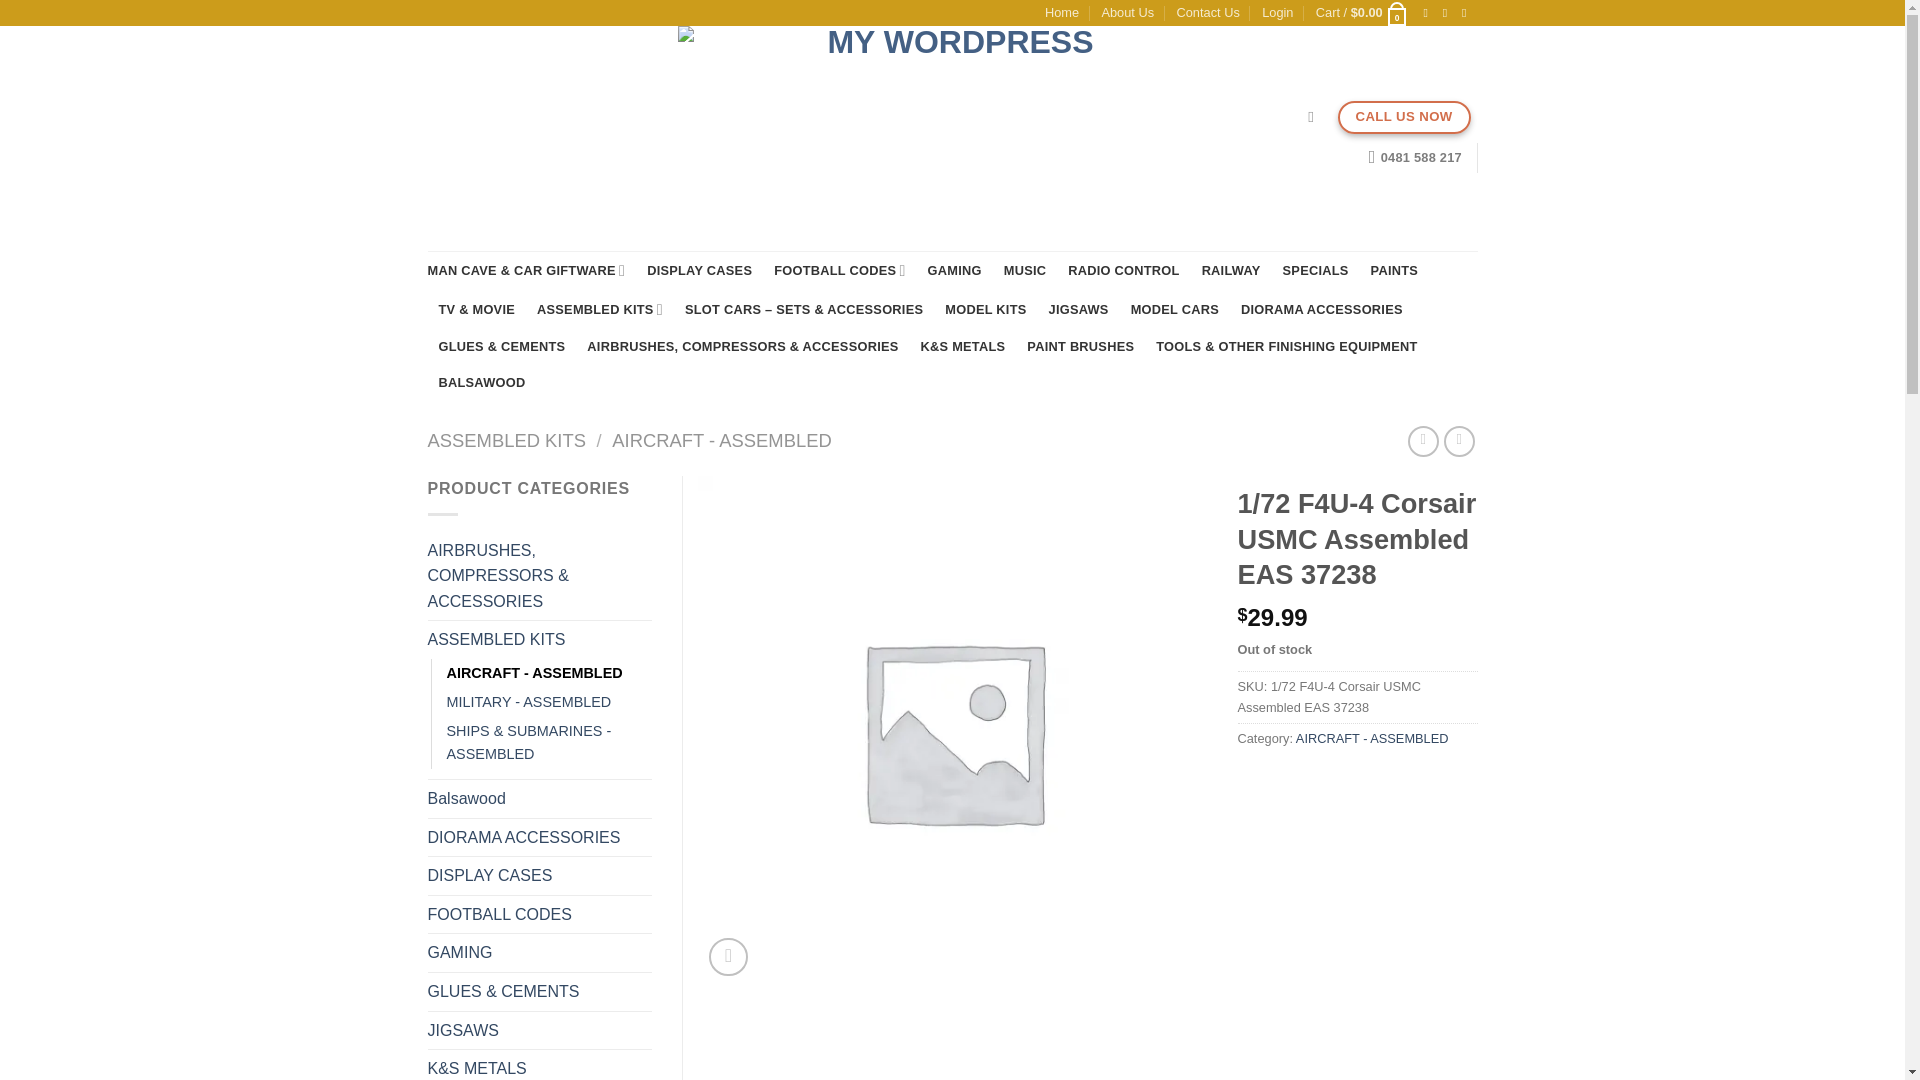 Image resolution: width=1920 pixels, height=1080 pixels. What do you see at coordinates (1404, 117) in the screenshot?
I see `CALL US NOW` at bounding box center [1404, 117].